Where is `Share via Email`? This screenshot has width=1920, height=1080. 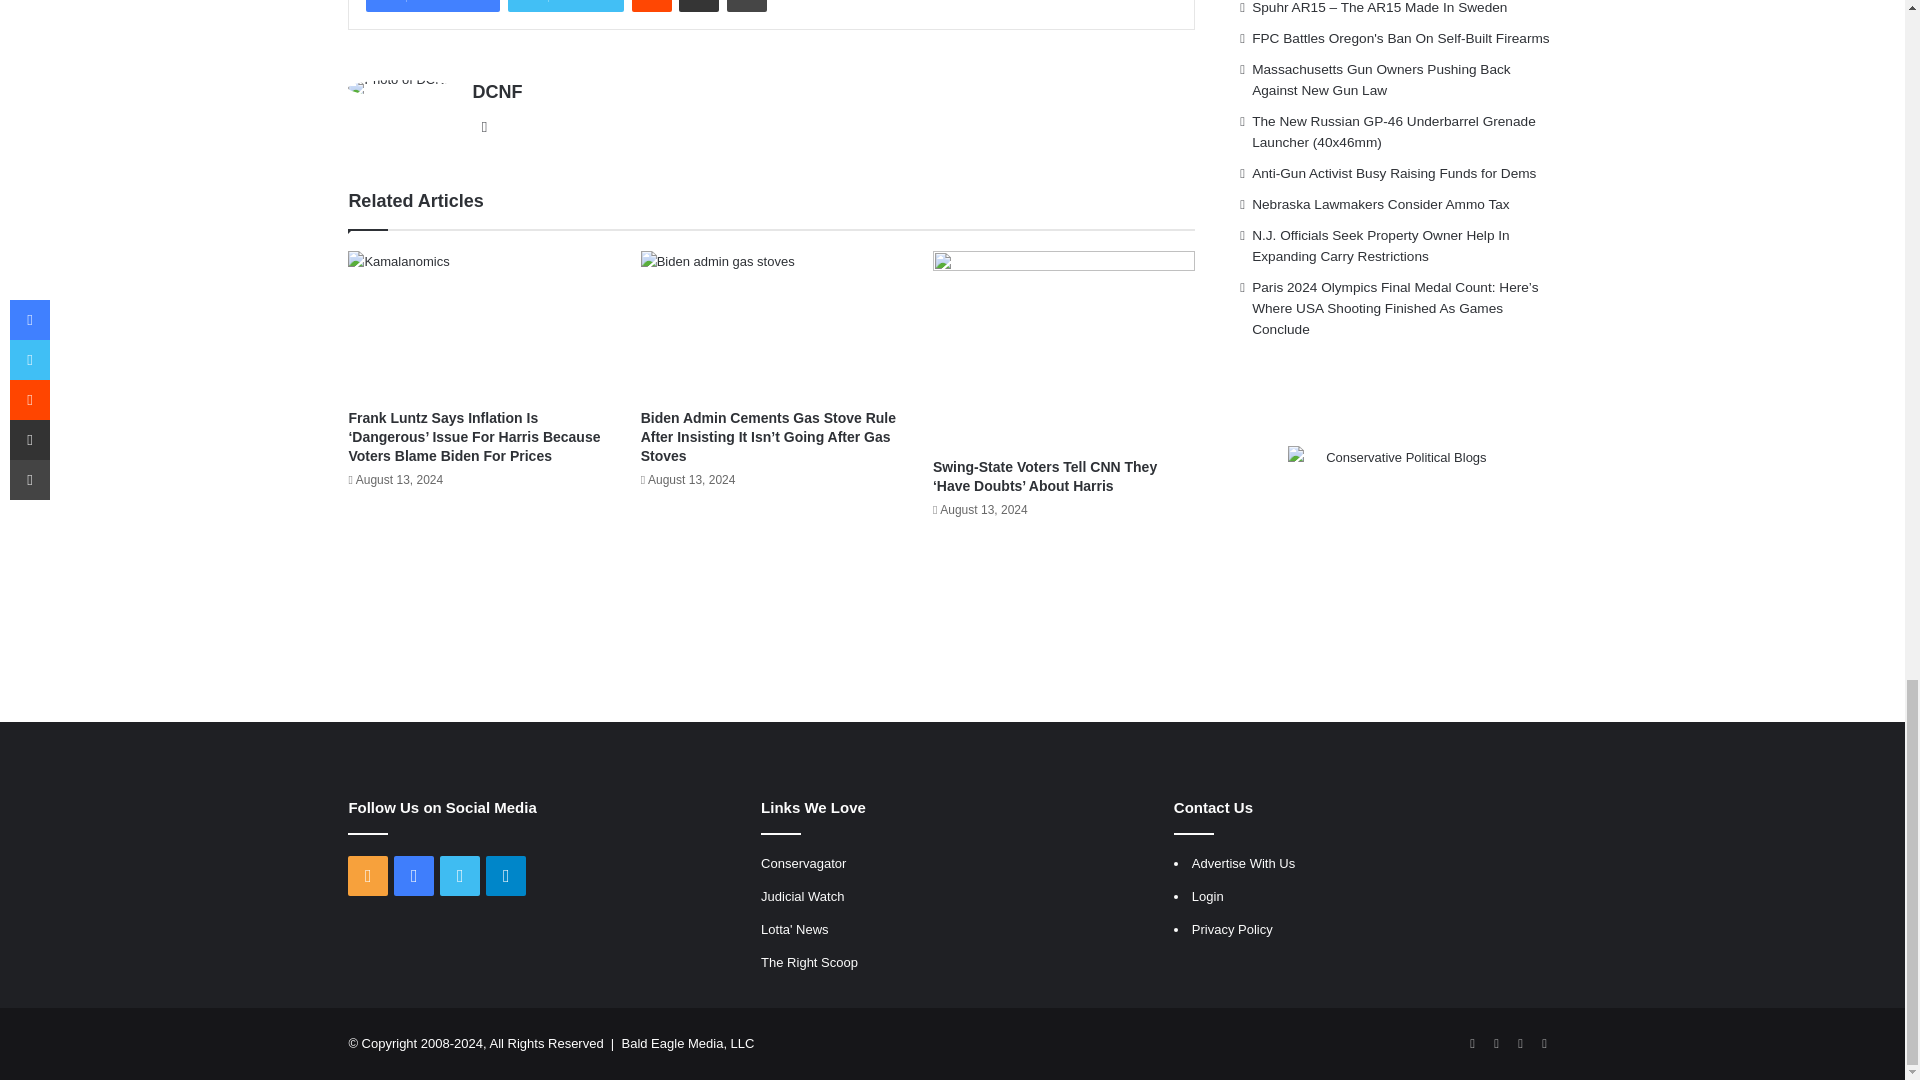 Share via Email is located at coordinates (698, 6).